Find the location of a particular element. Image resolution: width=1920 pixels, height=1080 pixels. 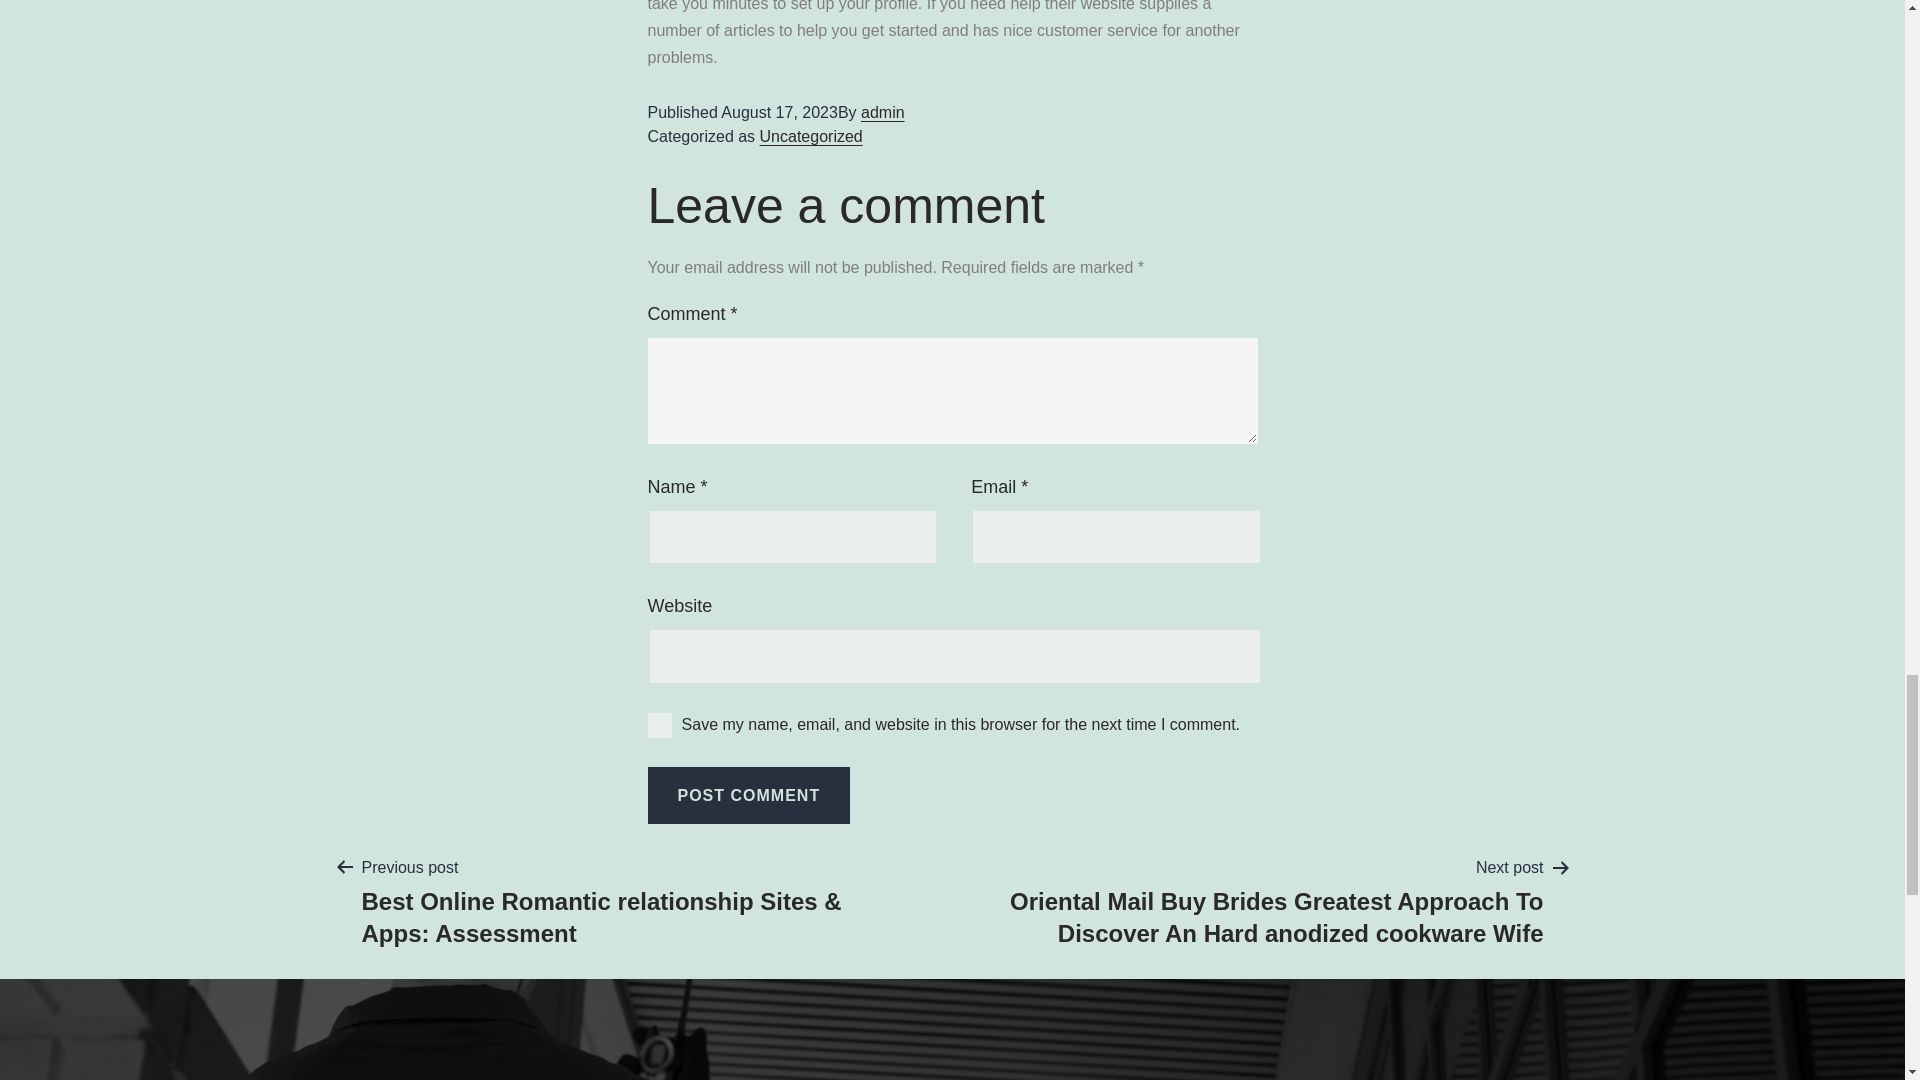

admin is located at coordinates (882, 112).